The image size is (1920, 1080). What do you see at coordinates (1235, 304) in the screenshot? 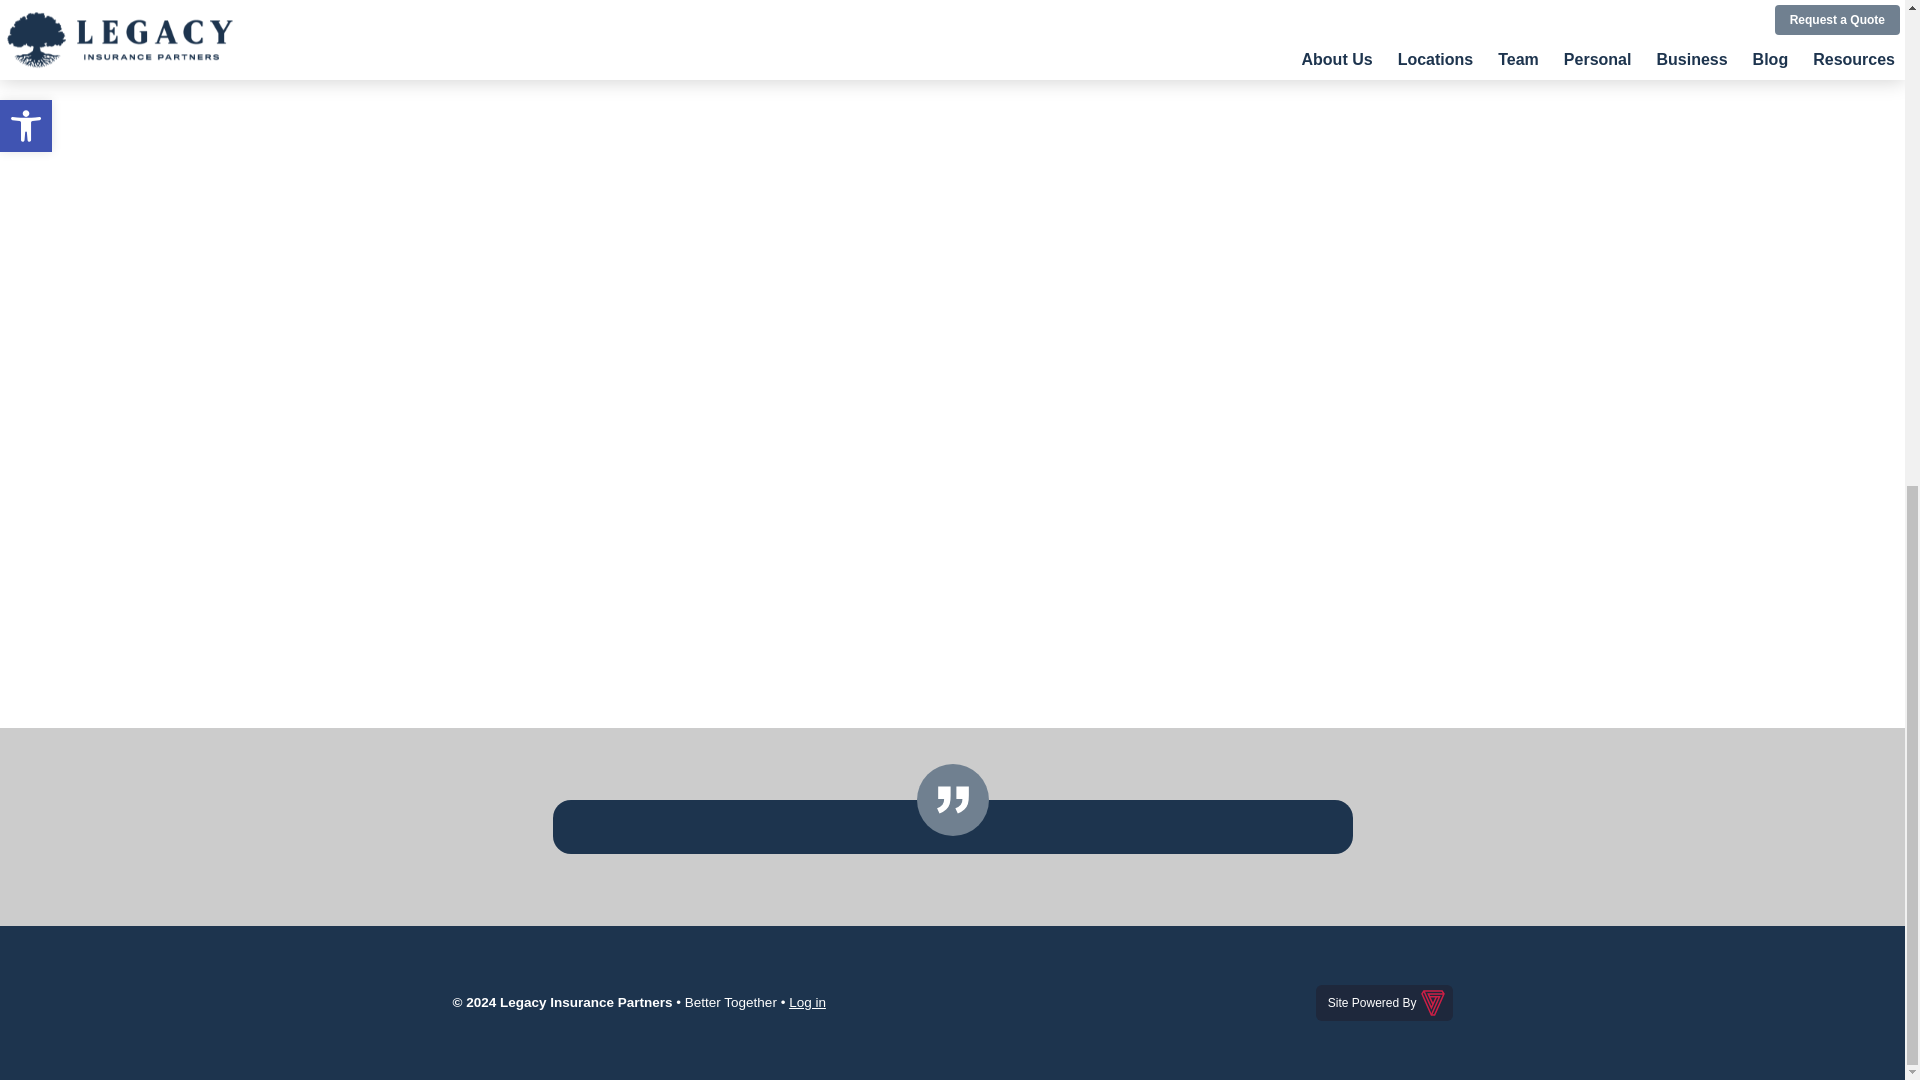
I see `We are a WellBusiness in 2016.` at bounding box center [1235, 304].